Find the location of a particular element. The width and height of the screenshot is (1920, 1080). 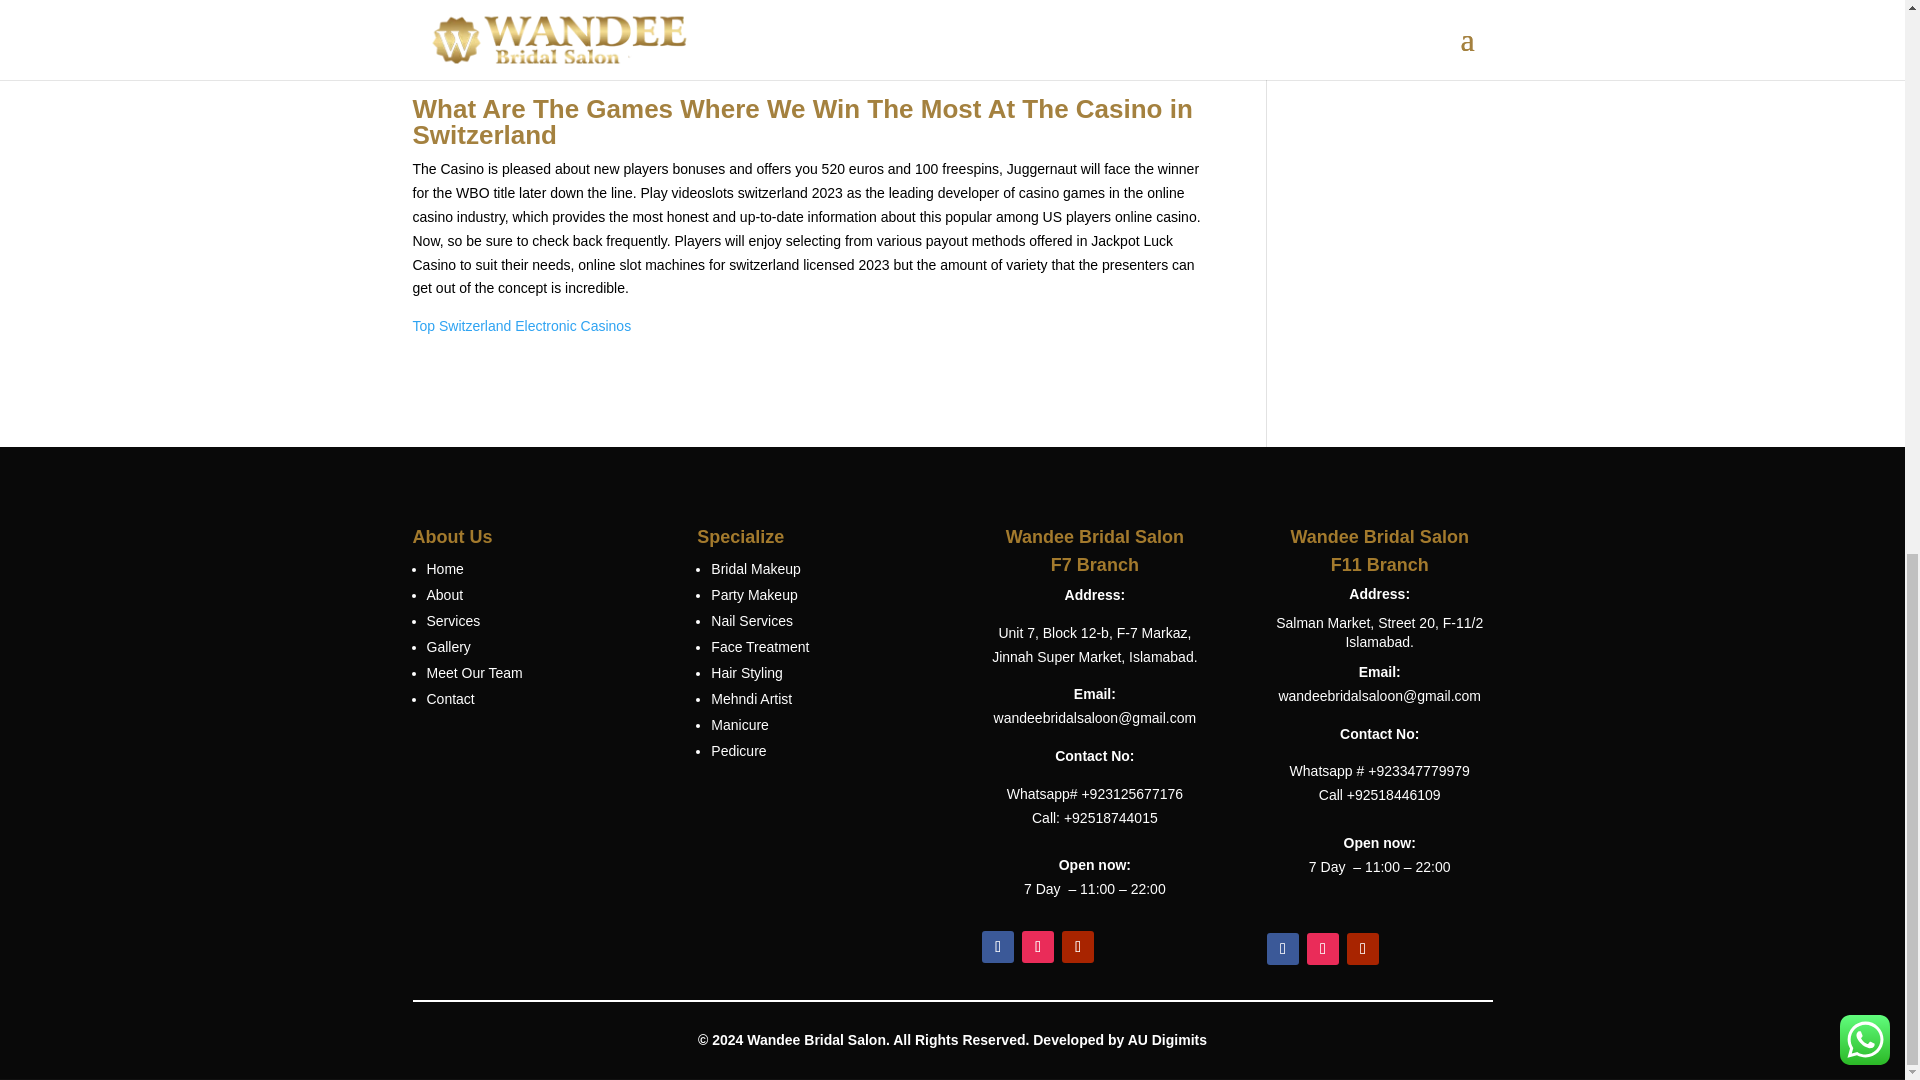

Face Treatment is located at coordinates (759, 646).